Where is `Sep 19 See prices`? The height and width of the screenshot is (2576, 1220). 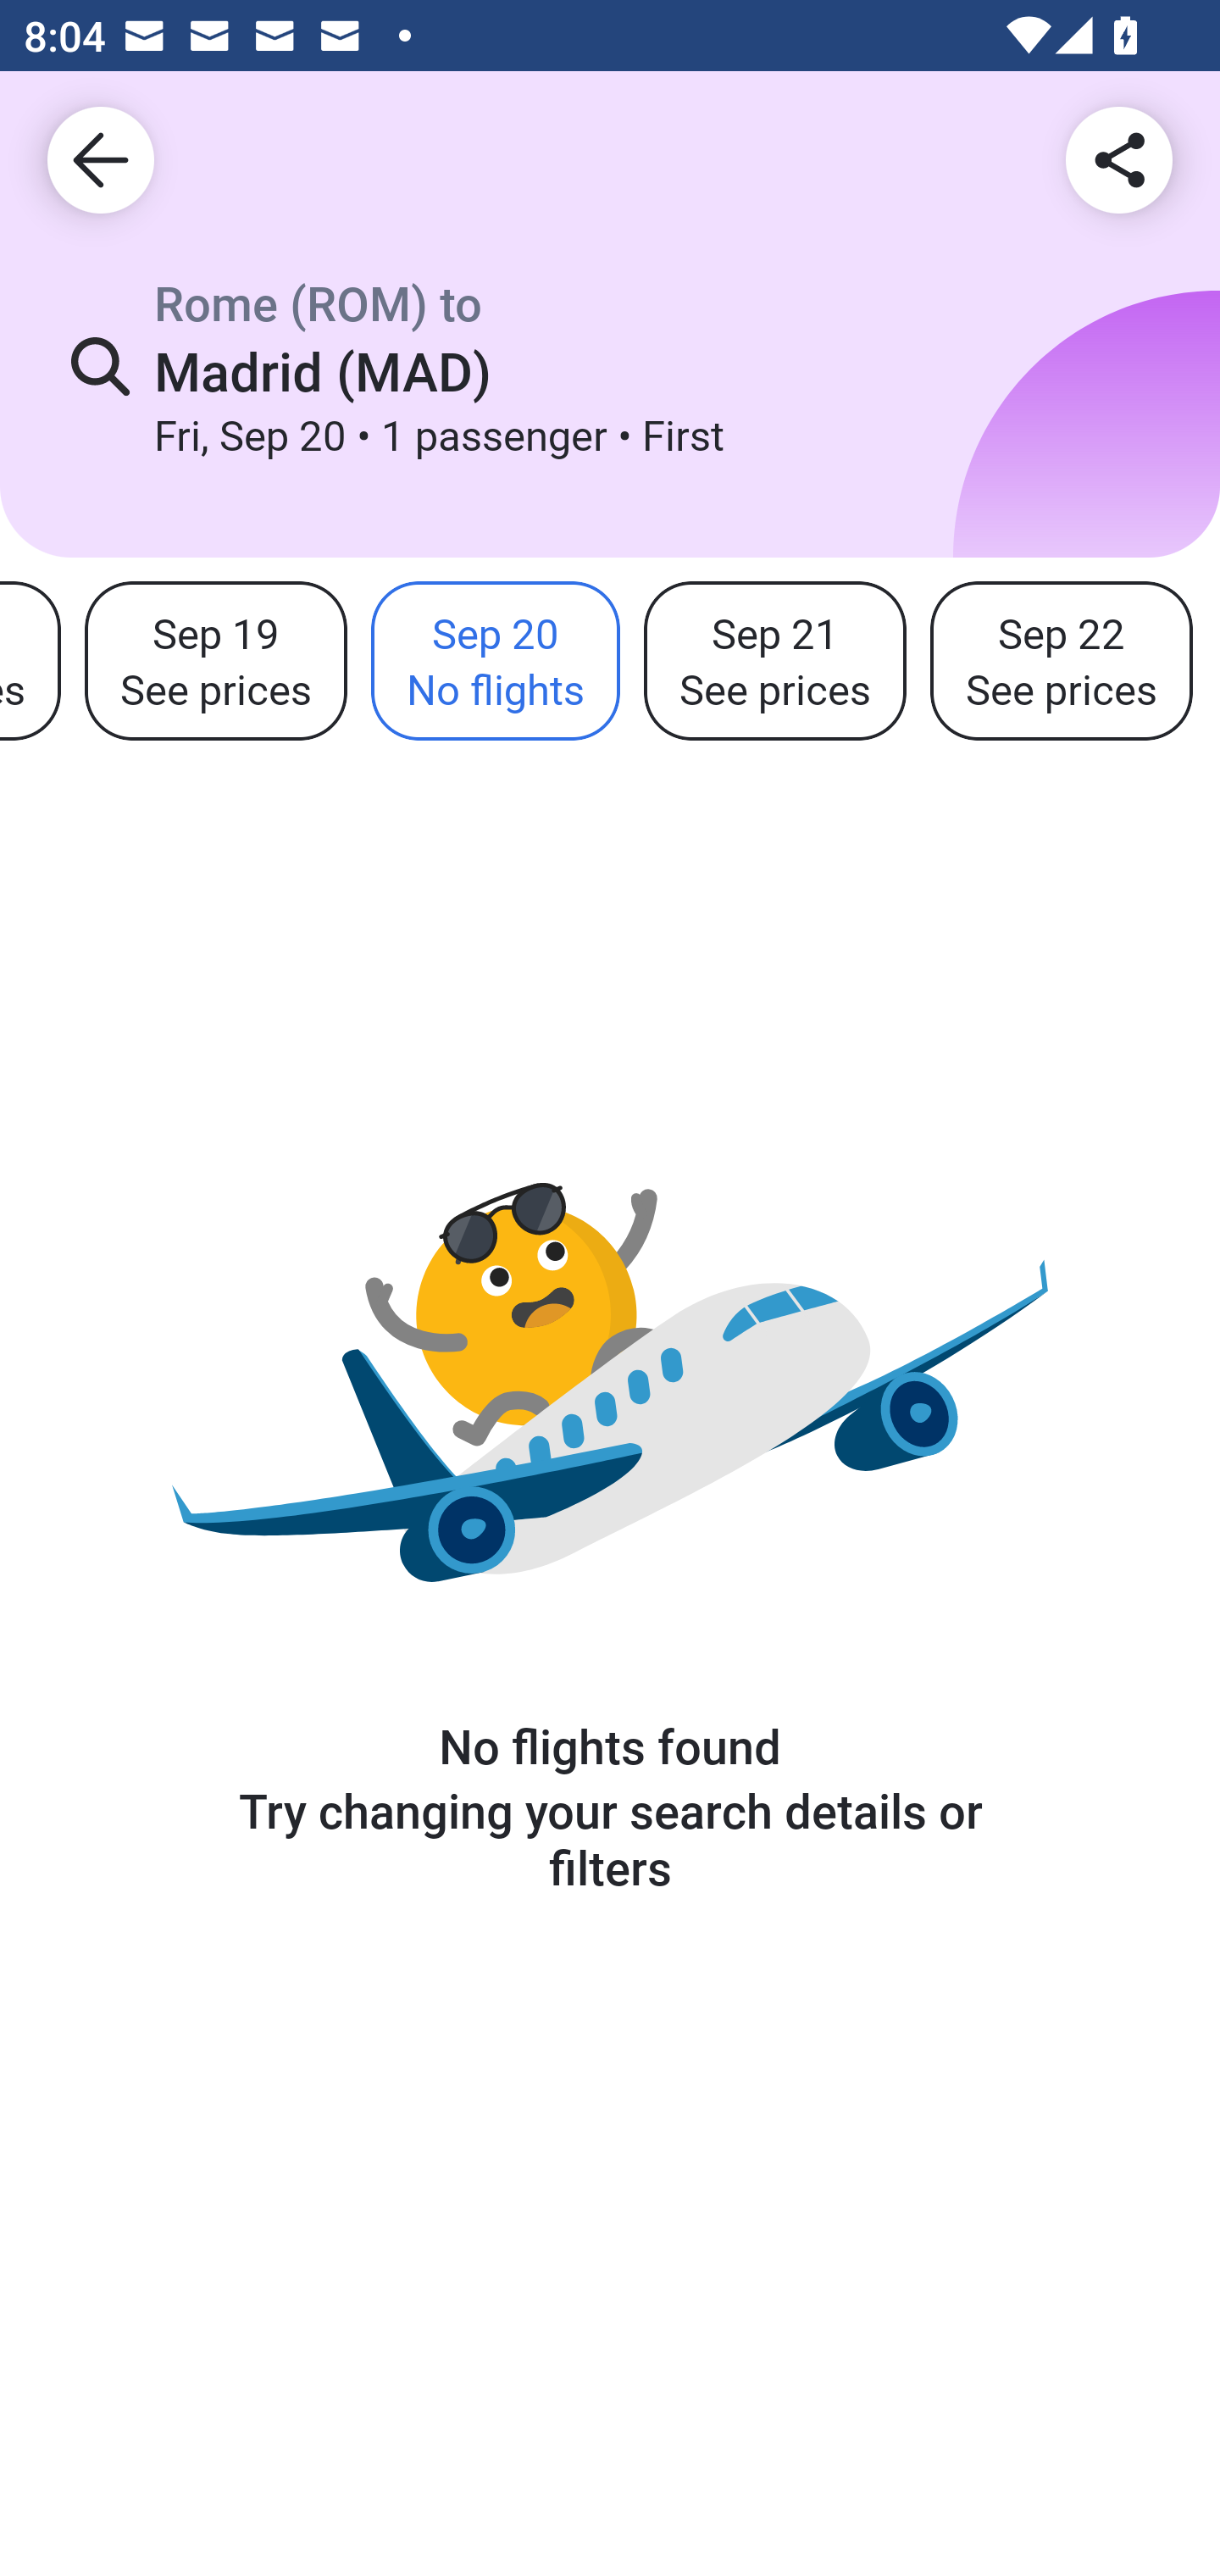 Sep 19 See prices is located at coordinates (215, 662).